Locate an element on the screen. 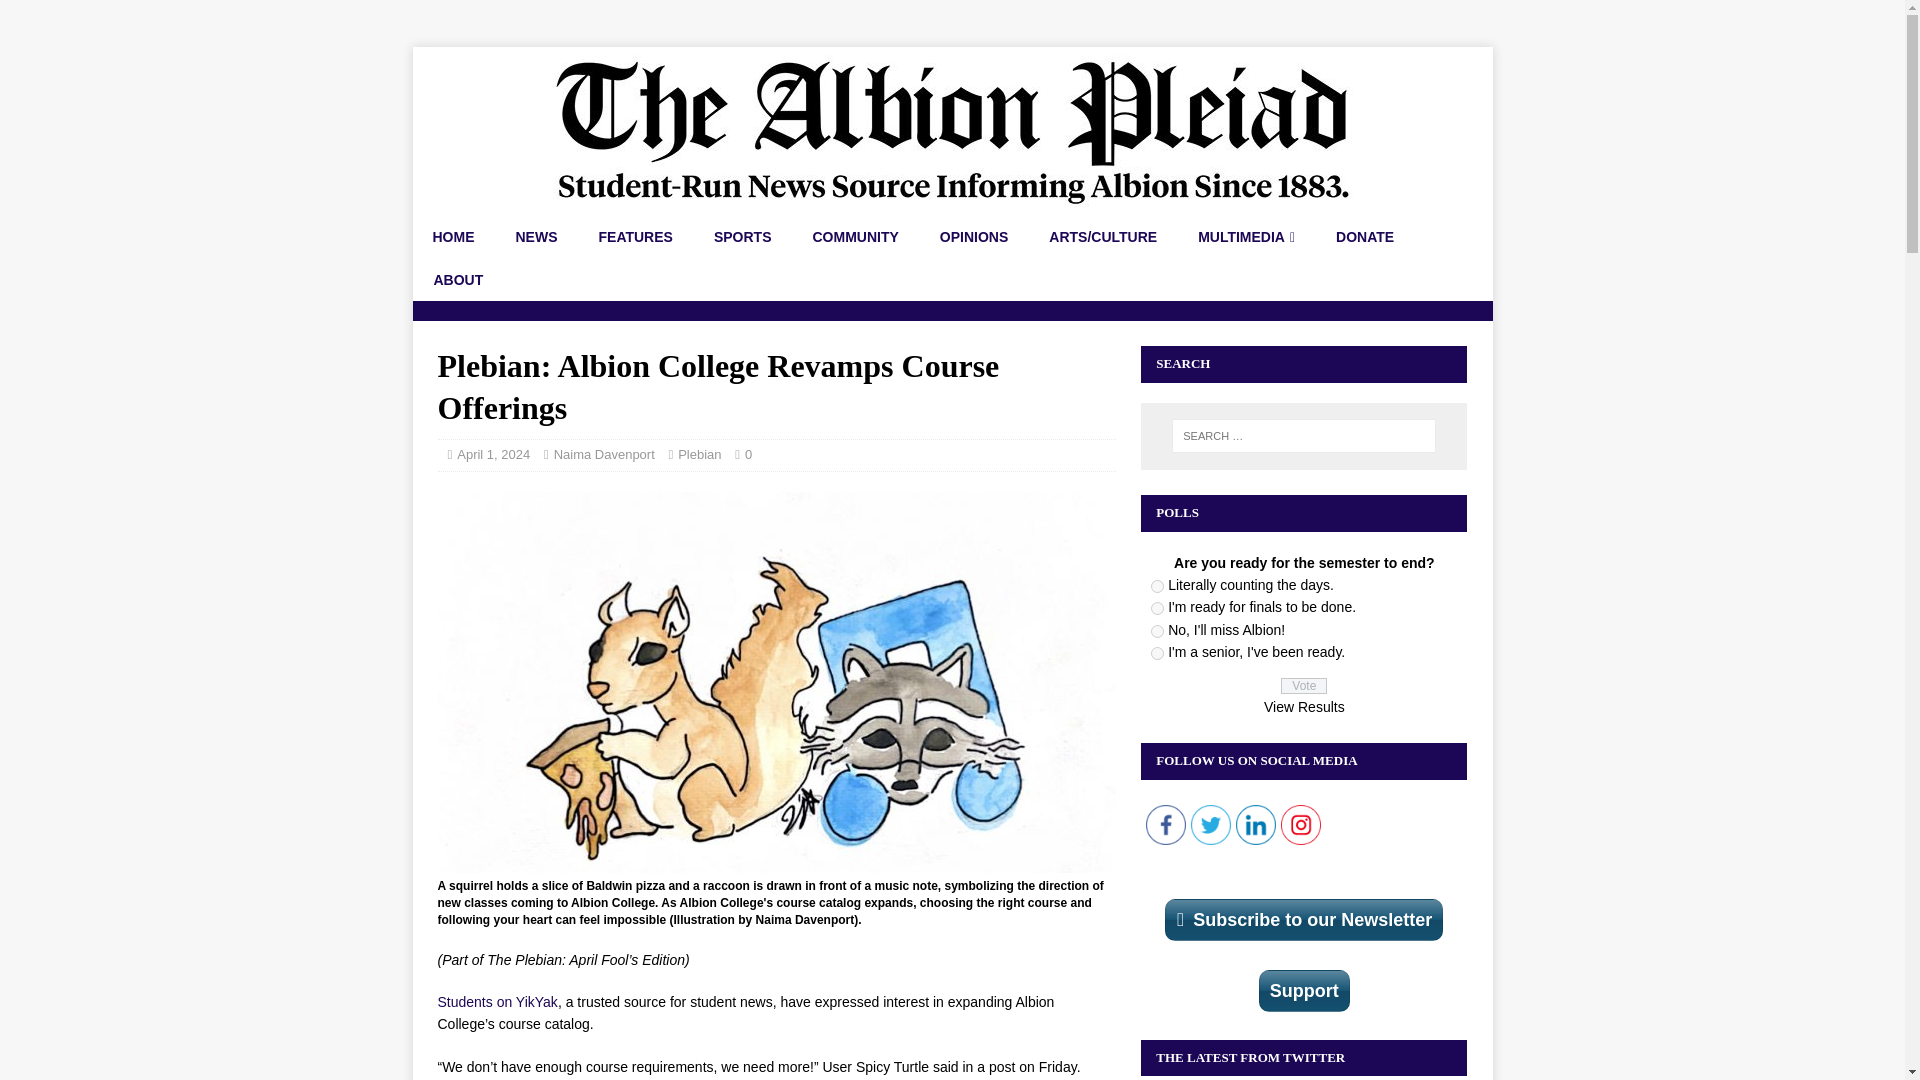 Image resolution: width=1920 pixels, height=1080 pixels. Facebook is located at coordinates (1166, 824).